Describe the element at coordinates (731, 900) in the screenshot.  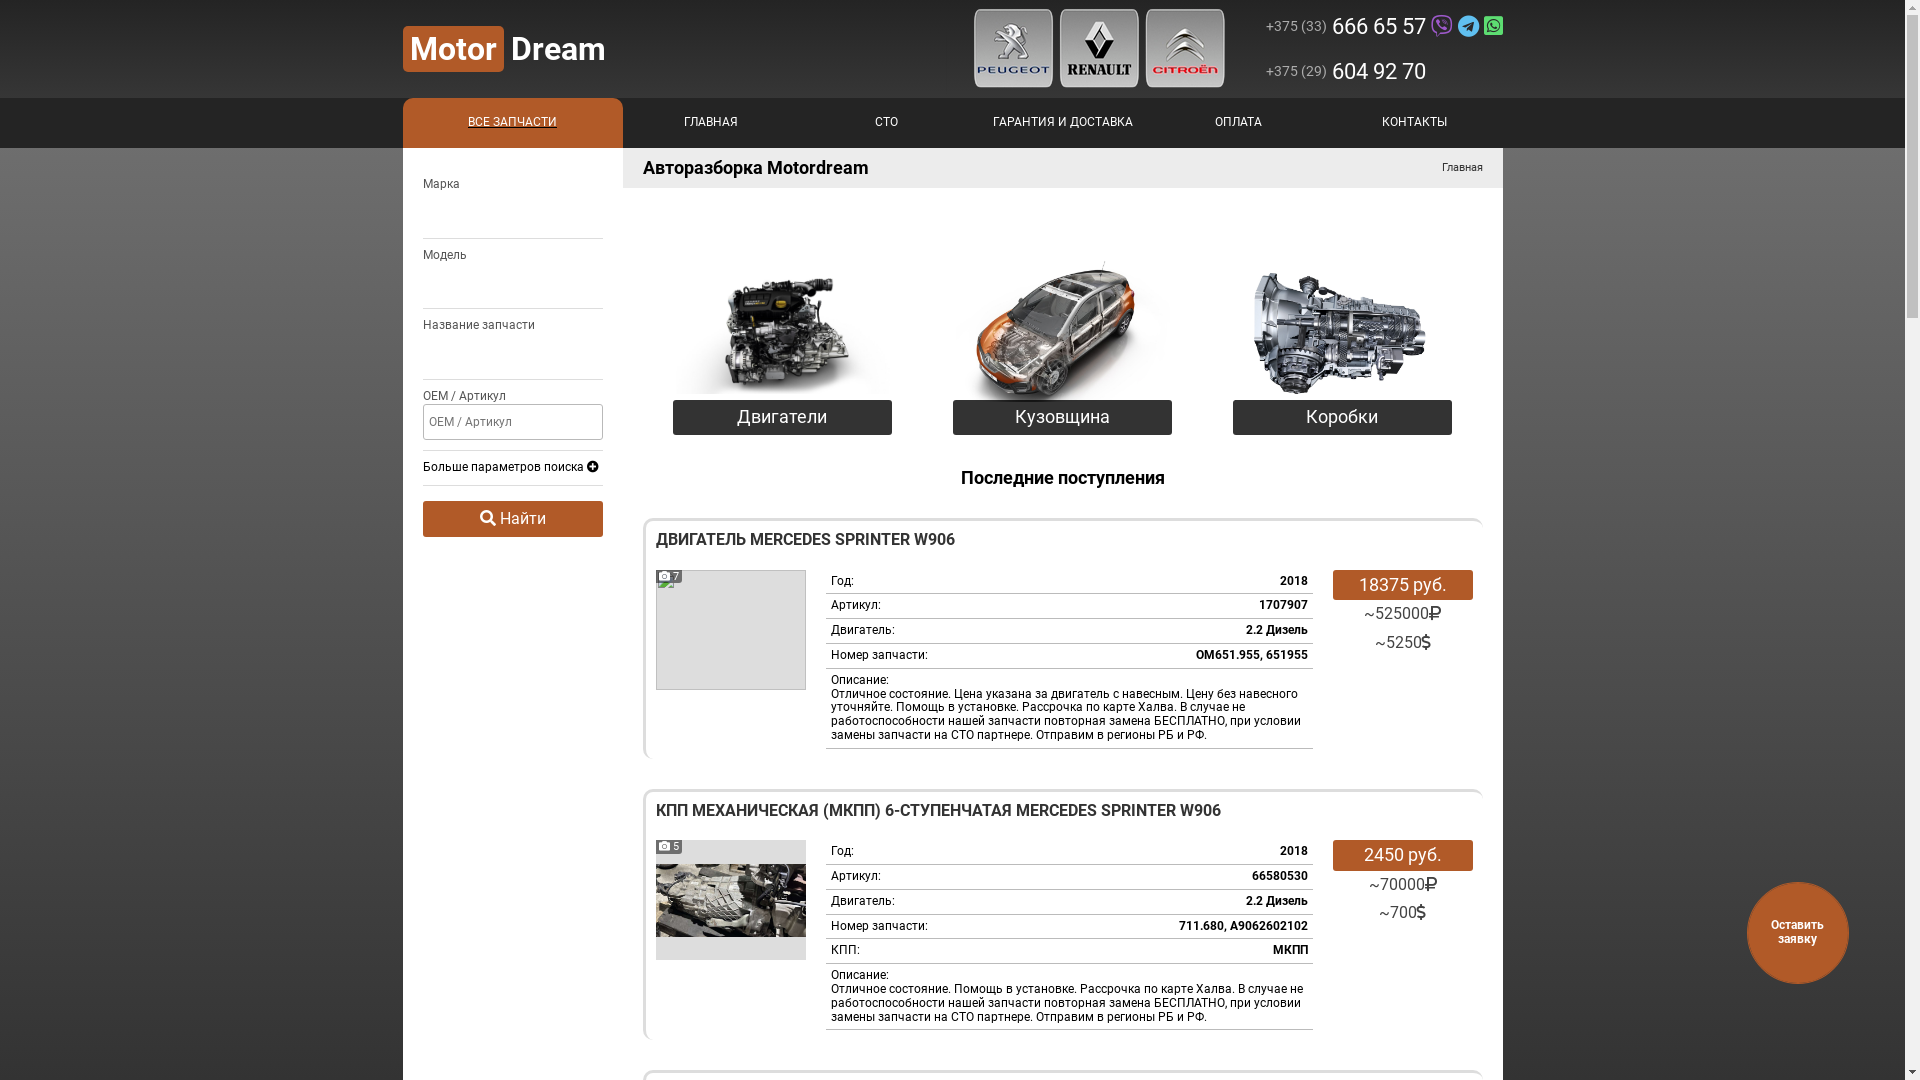
I see `5` at that location.